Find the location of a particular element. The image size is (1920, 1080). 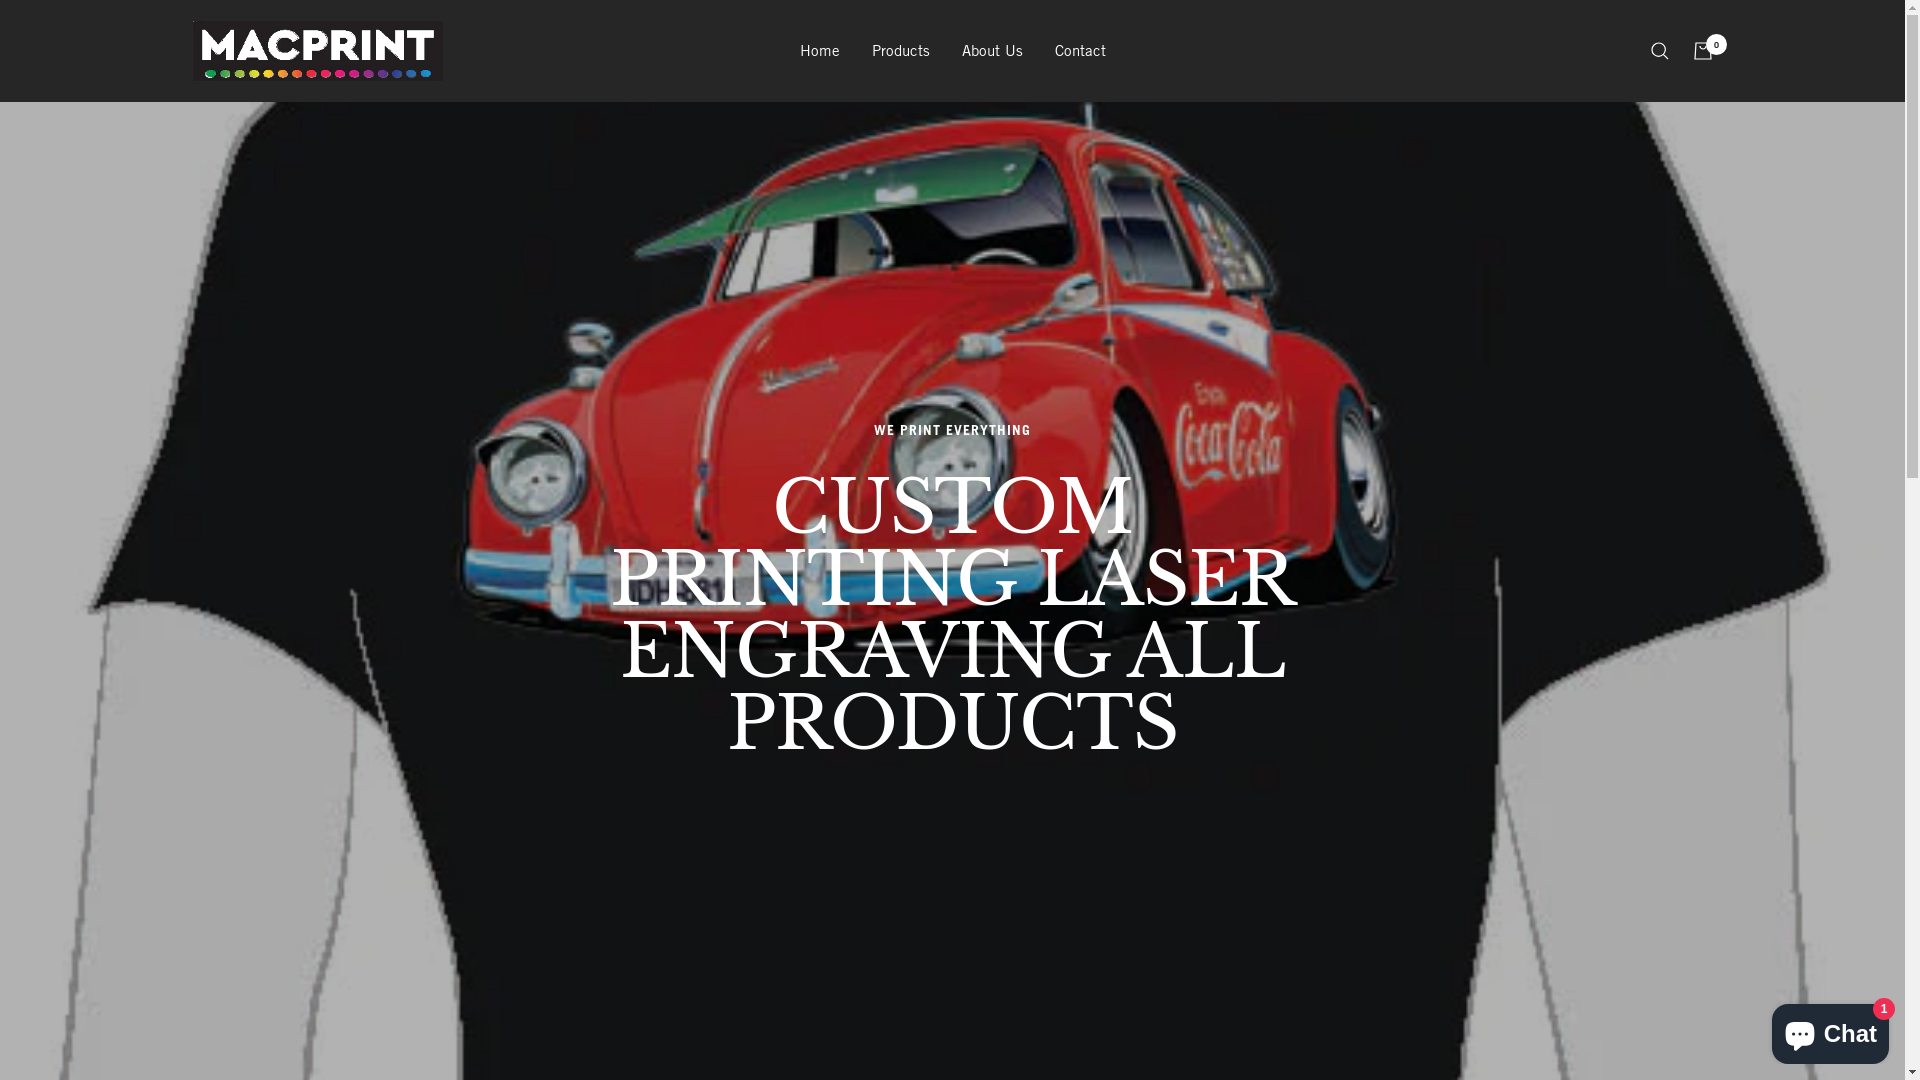

Products is located at coordinates (901, 51).